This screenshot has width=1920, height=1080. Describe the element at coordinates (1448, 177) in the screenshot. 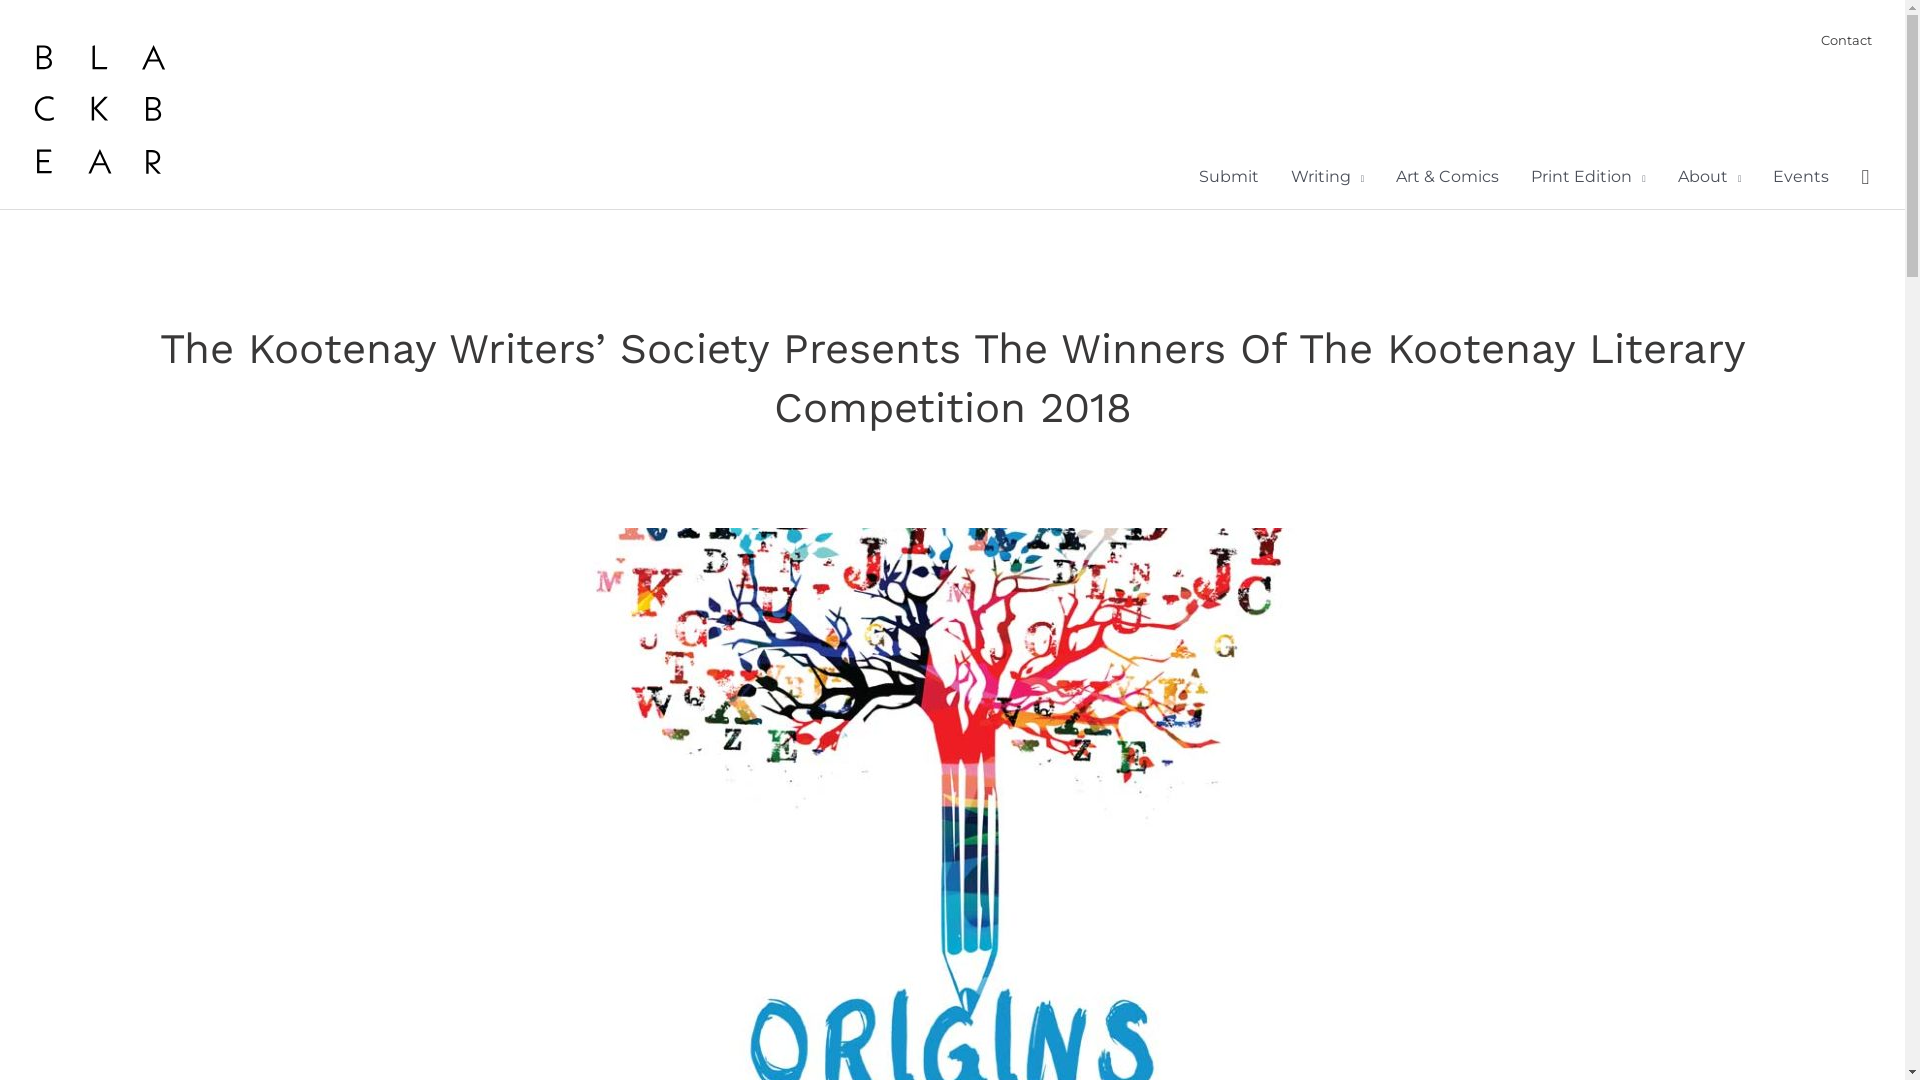

I see `Art & Comics` at that location.